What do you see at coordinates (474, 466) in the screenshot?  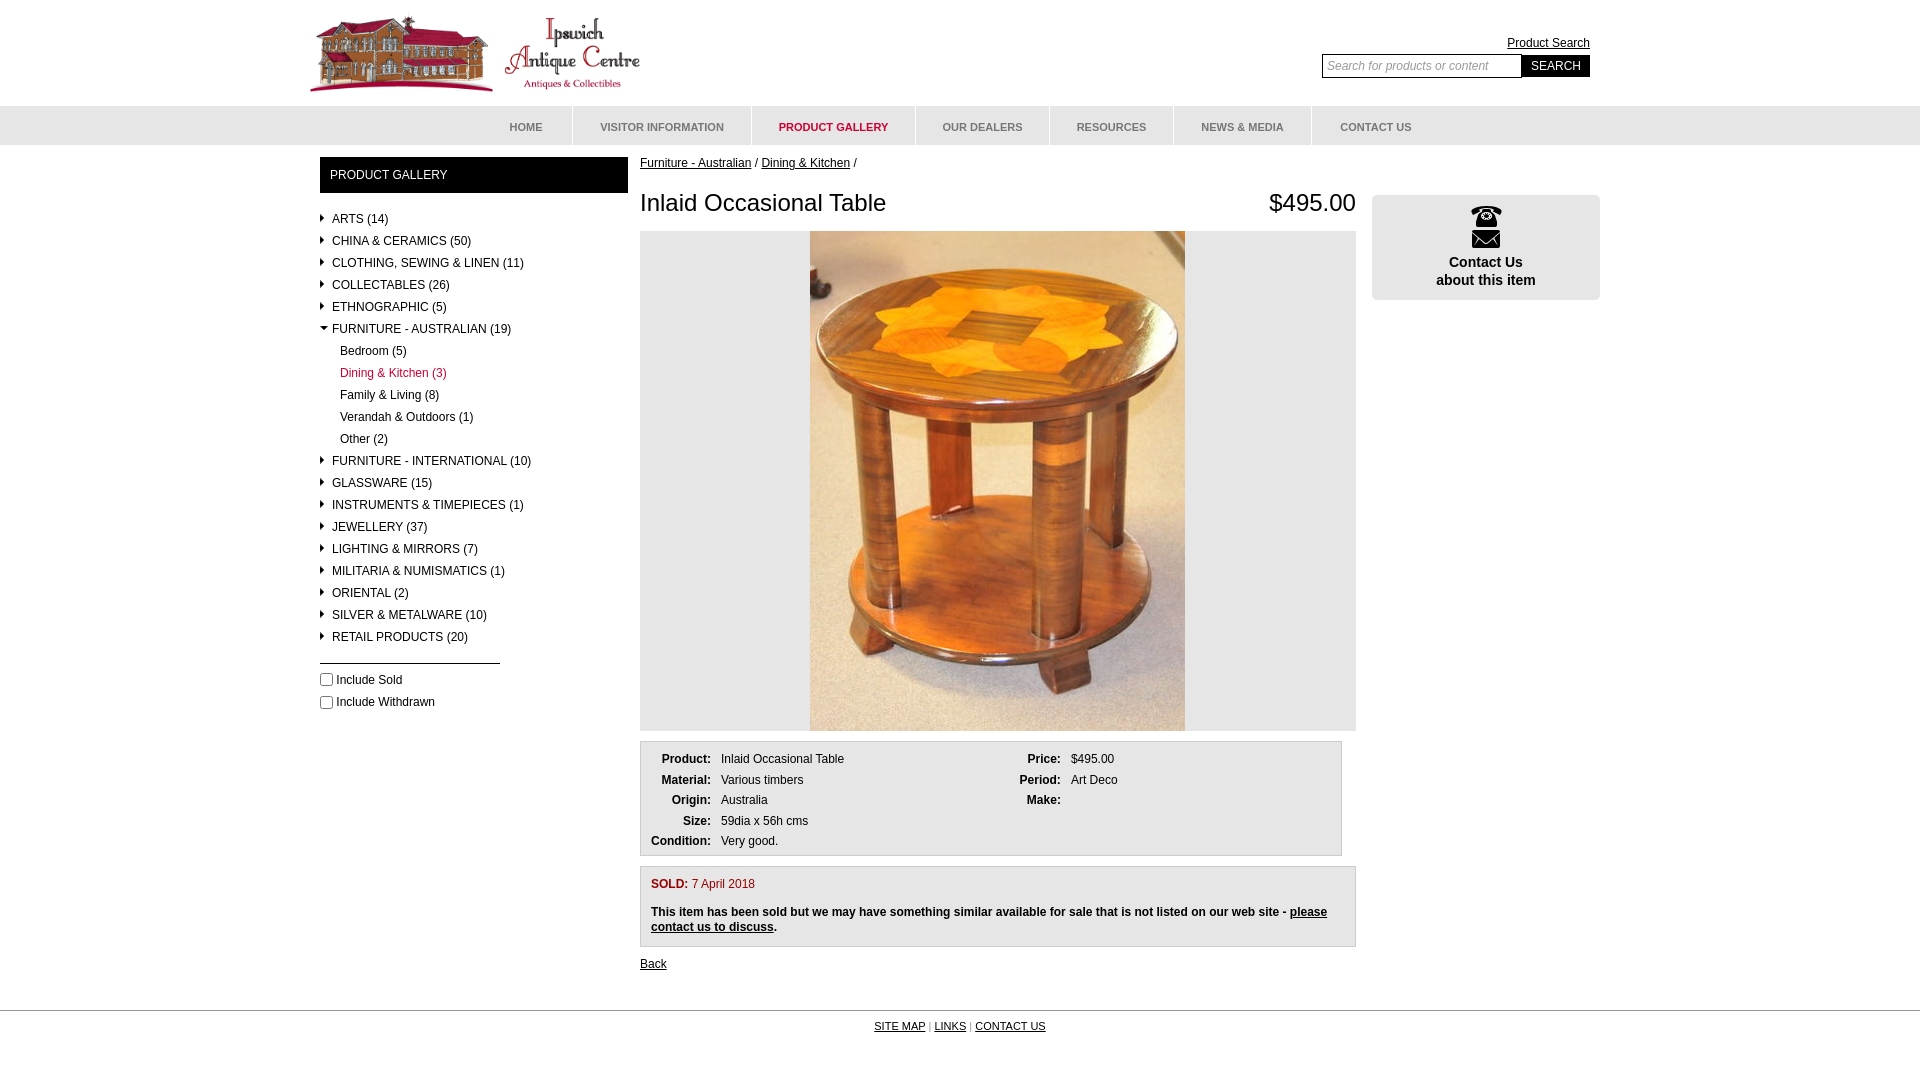 I see `FURNITURE - INTERNATIONAL (10)` at bounding box center [474, 466].